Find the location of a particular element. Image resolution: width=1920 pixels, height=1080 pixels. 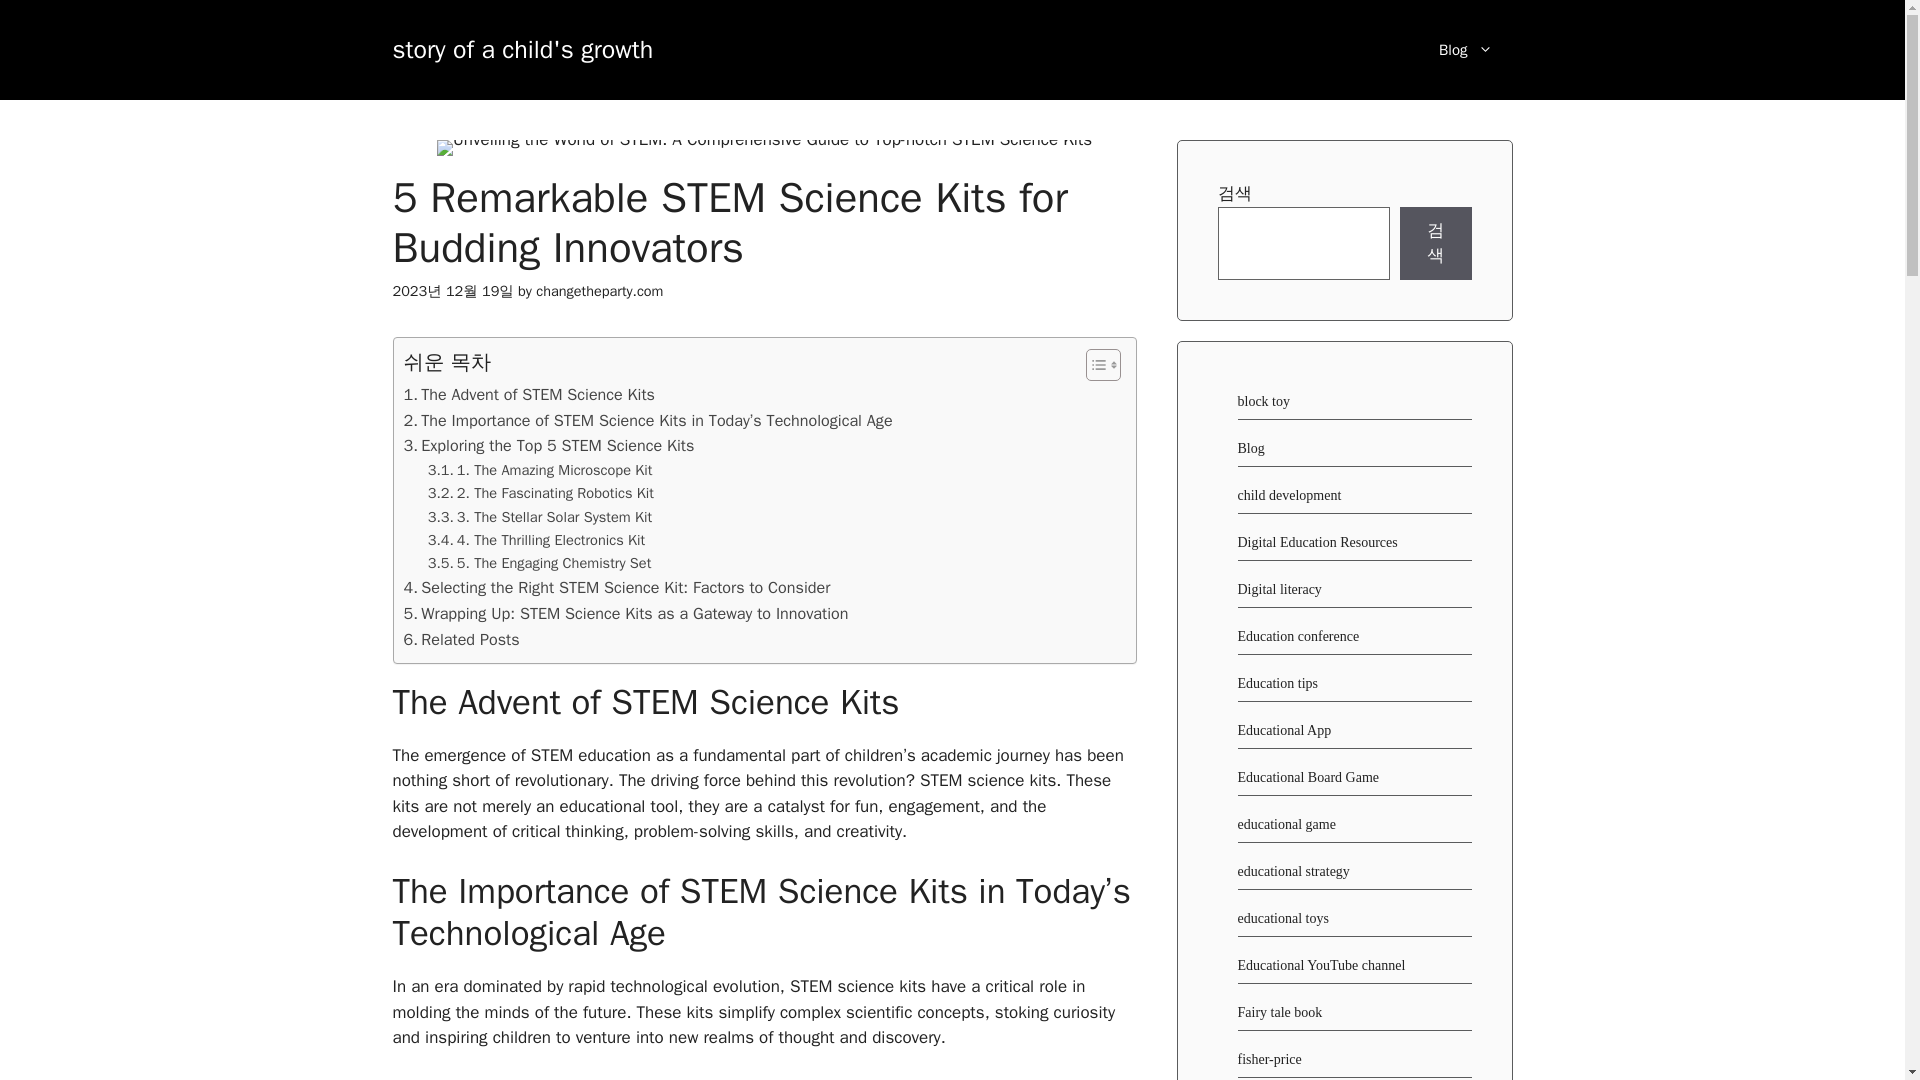

story of a child's growth is located at coordinates (522, 48).